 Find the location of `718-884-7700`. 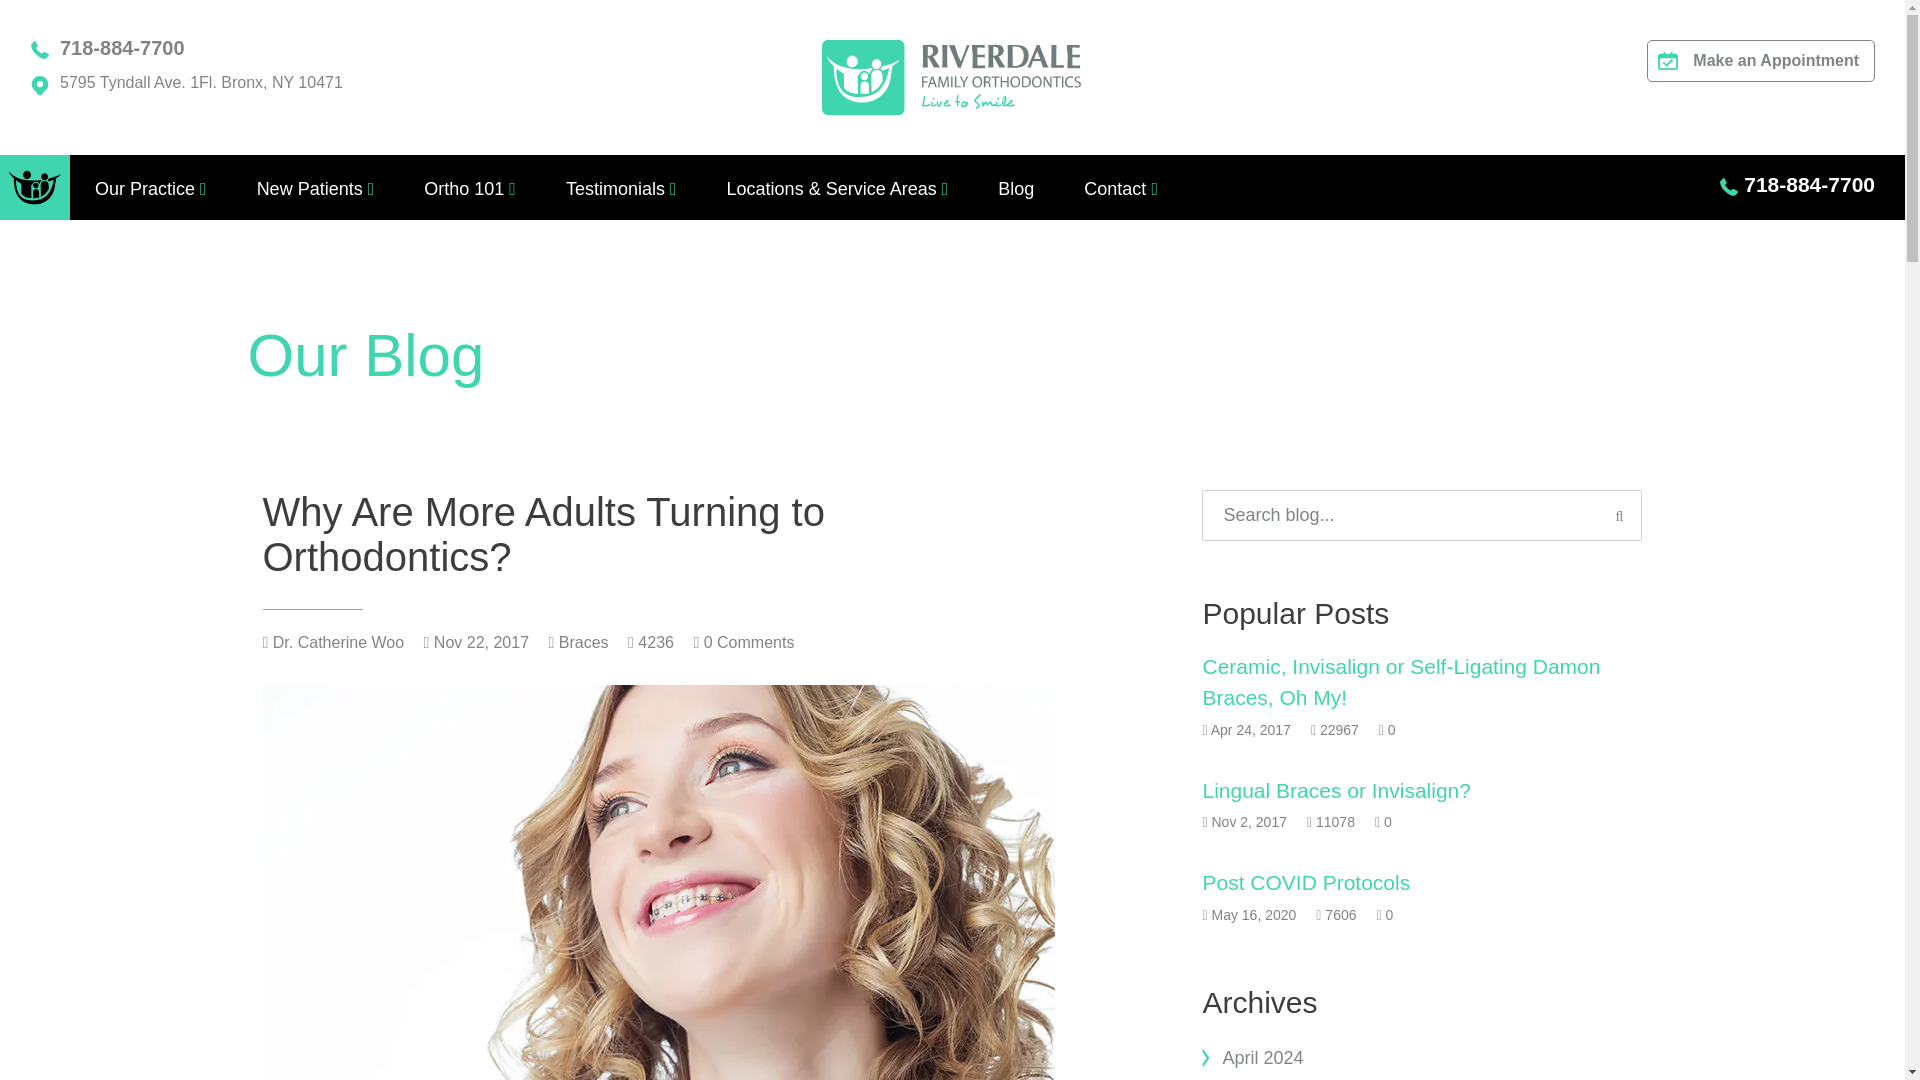

718-884-7700 is located at coordinates (122, 48).